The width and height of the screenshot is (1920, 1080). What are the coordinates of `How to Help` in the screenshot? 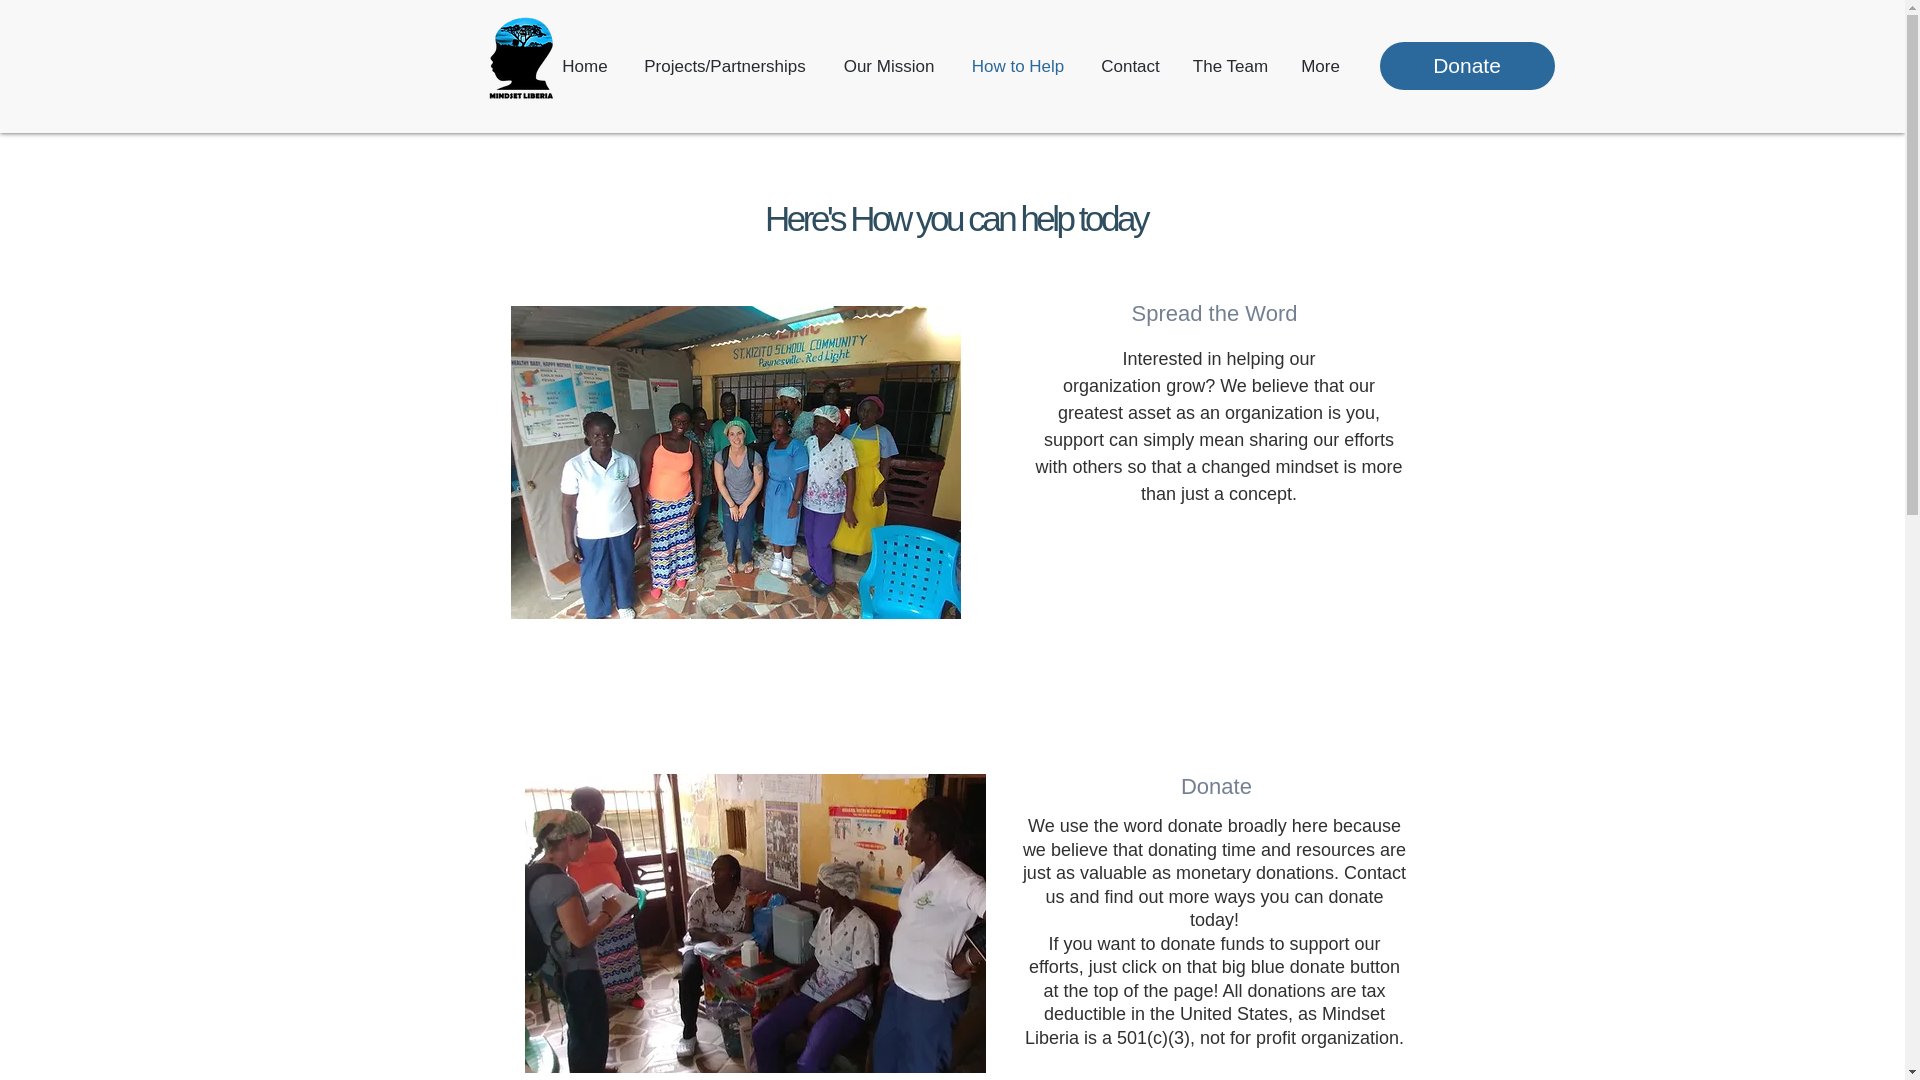 It's located at (1018, 66).